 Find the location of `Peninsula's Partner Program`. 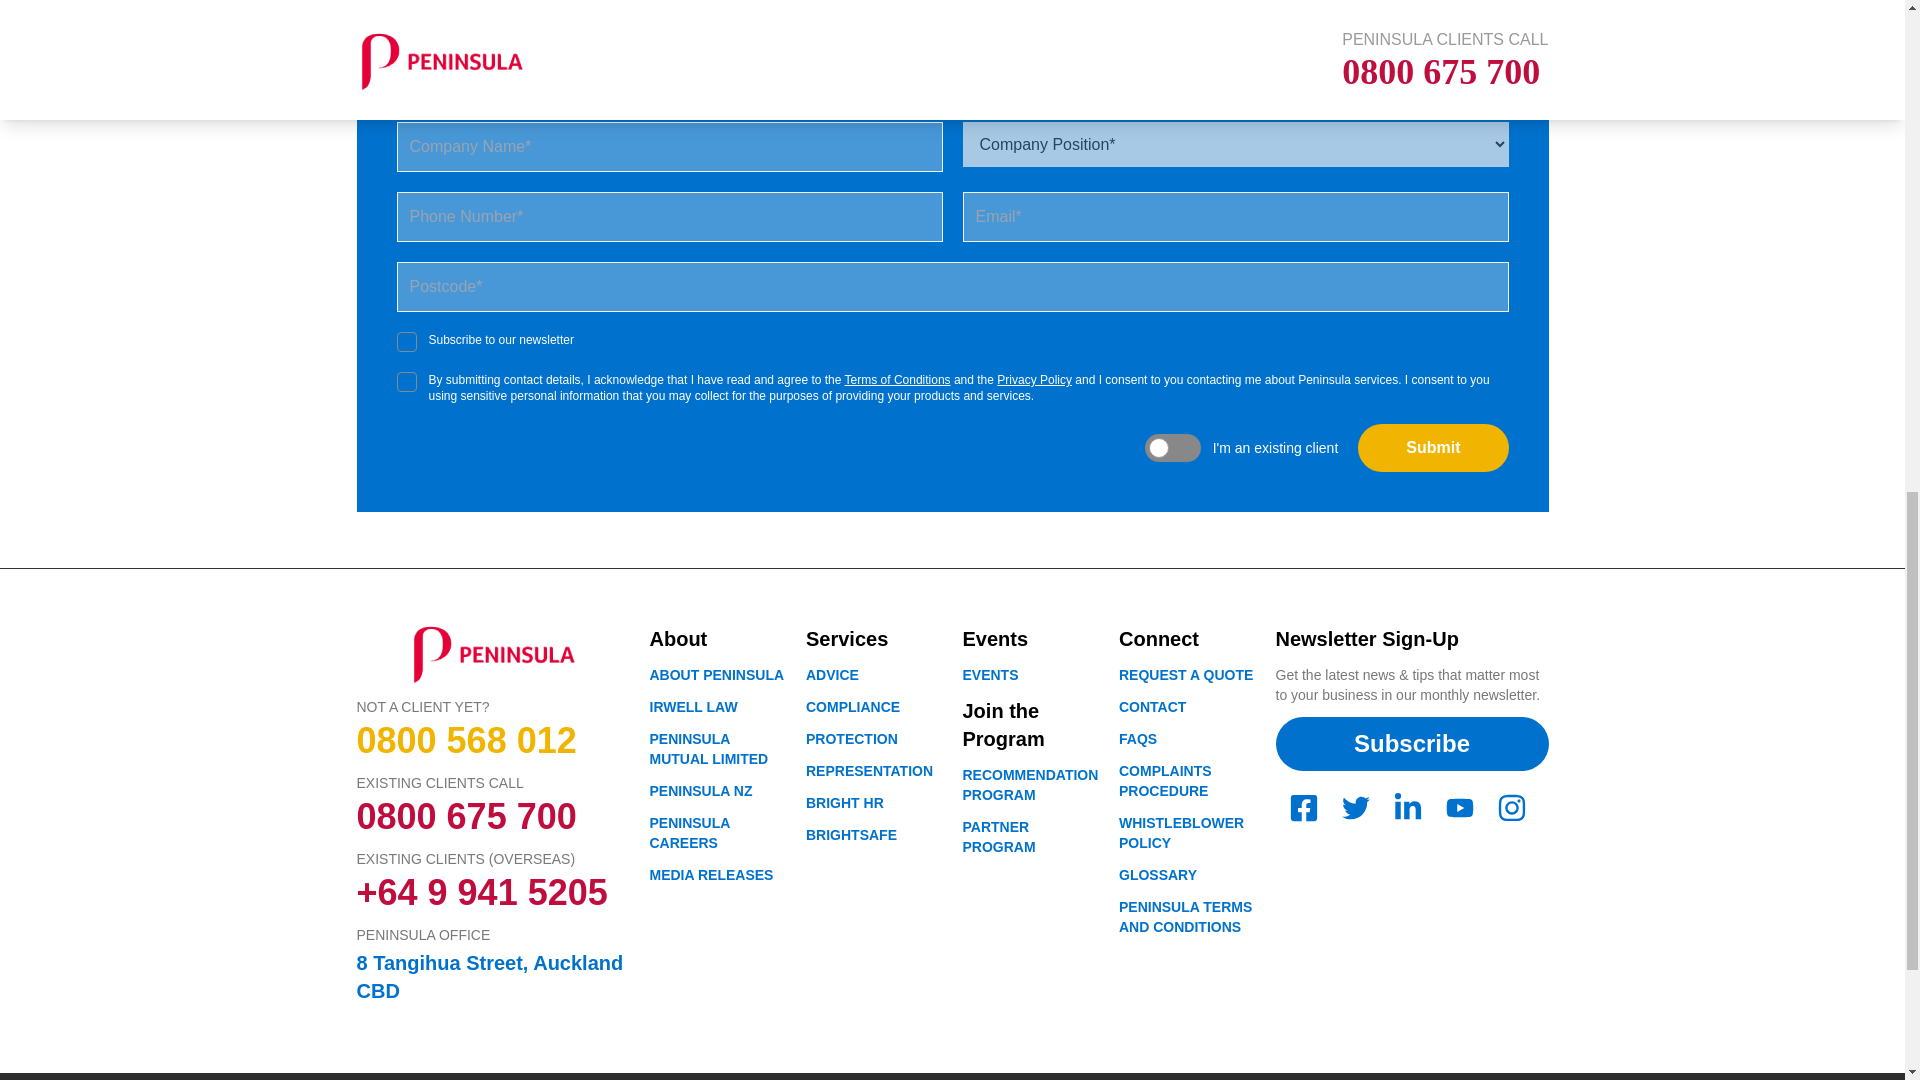

Peninsula's Partner Program is located at coordinates (998, 836).